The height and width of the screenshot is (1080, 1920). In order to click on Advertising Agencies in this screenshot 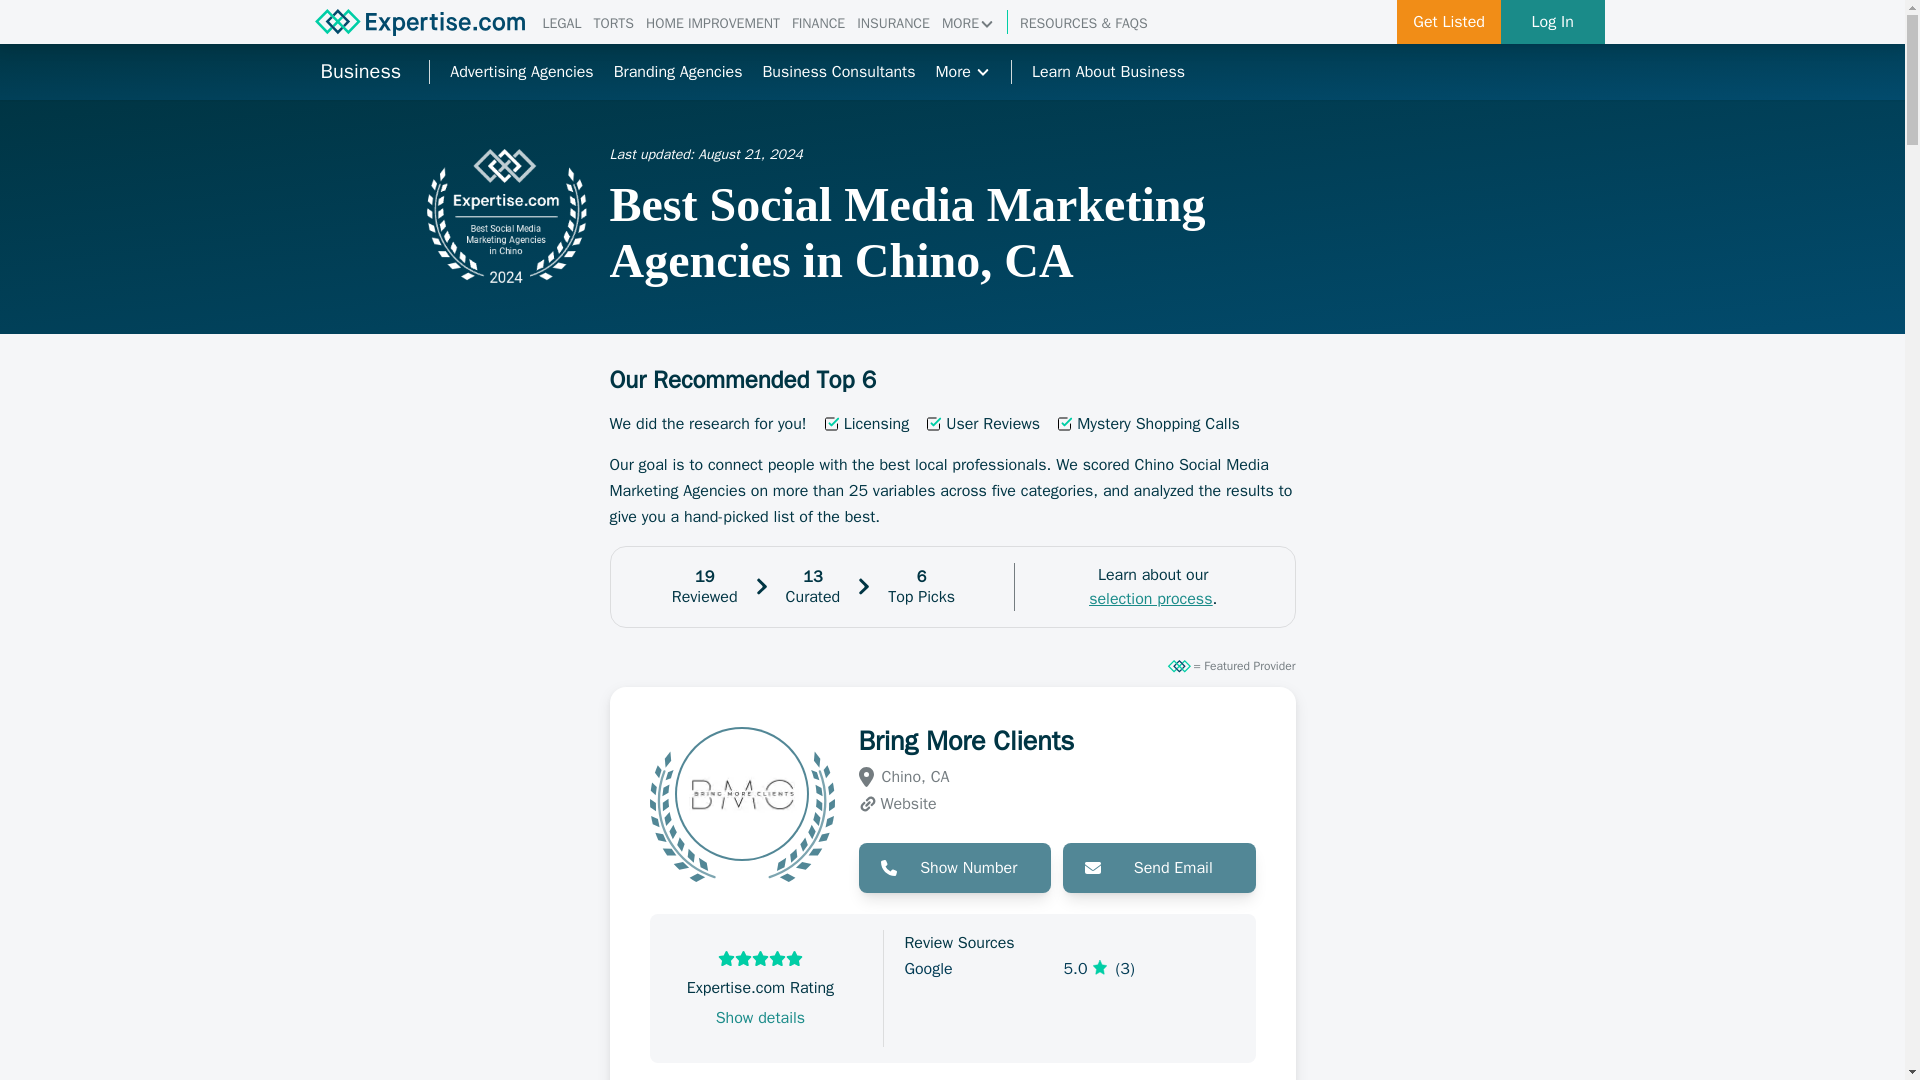, I will do `click(521, 72)`.